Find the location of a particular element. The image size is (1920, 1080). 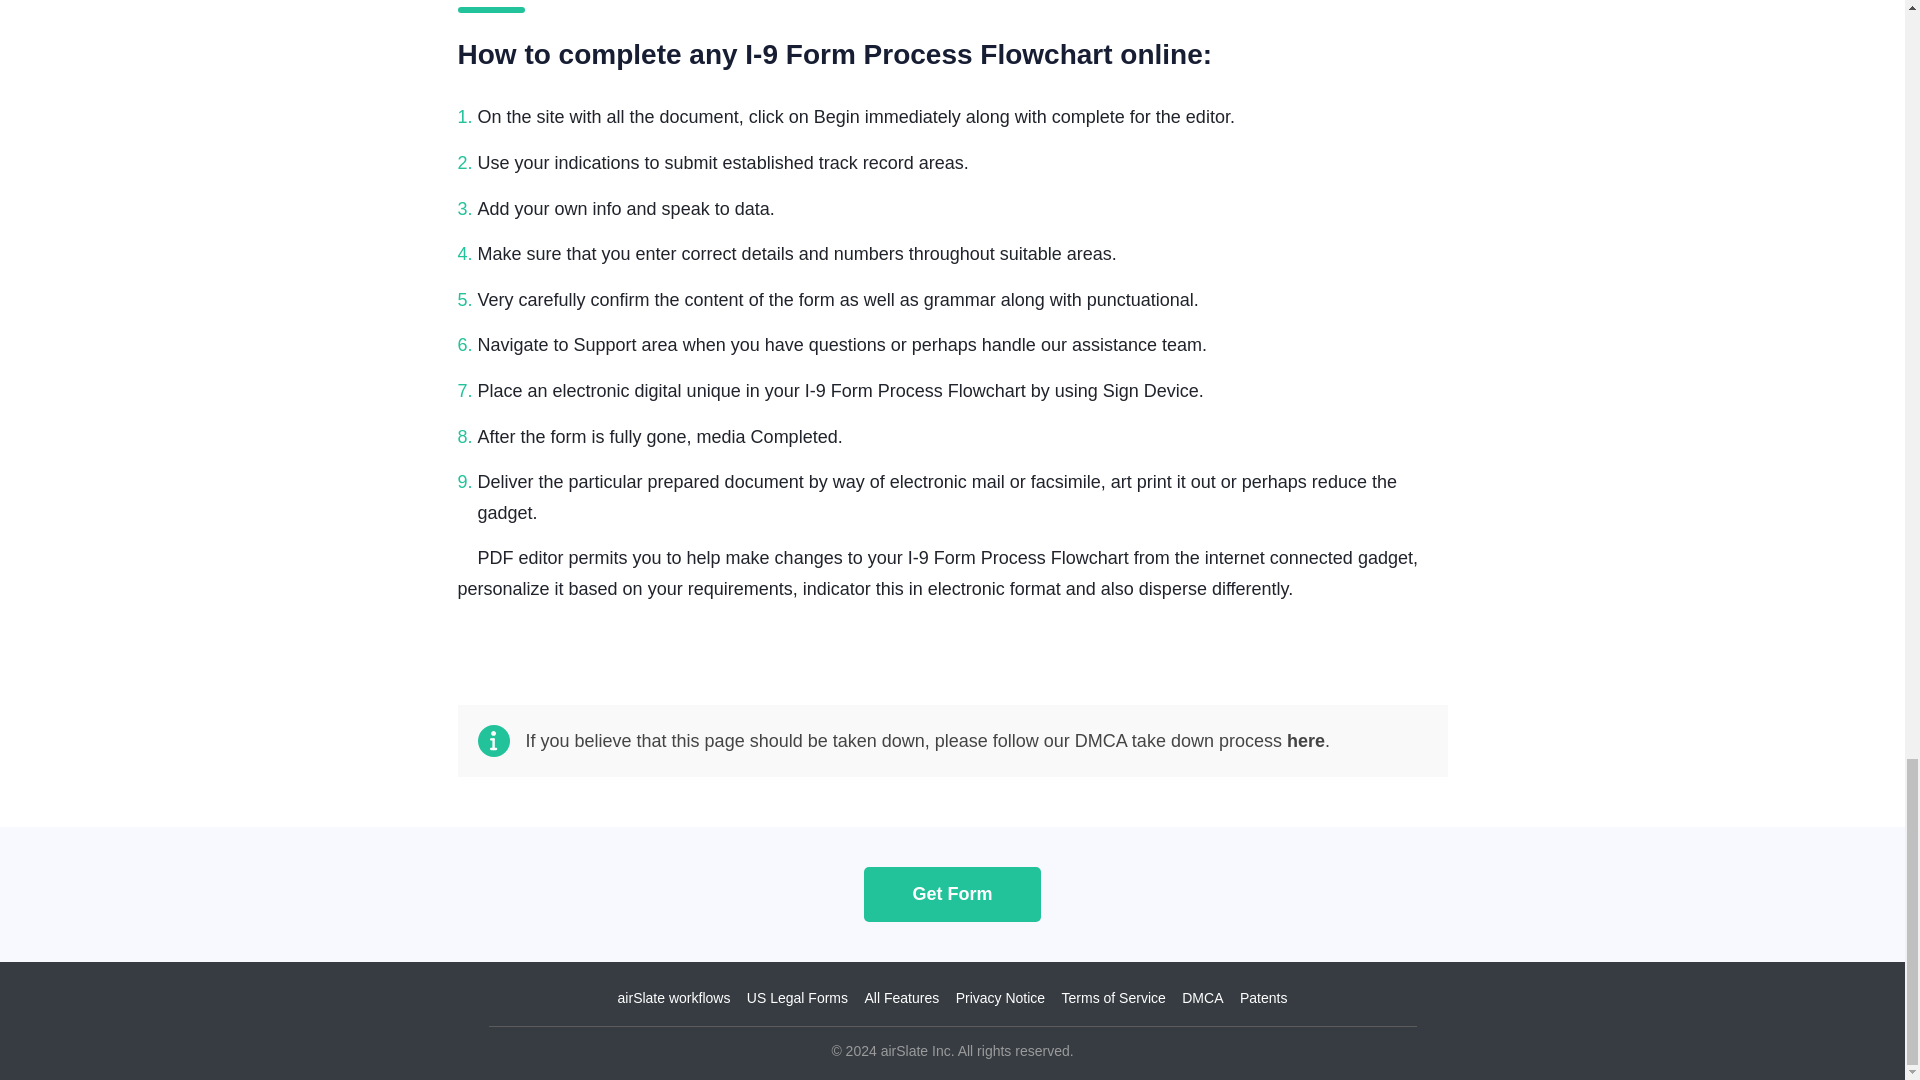

Patents is located at coordinates (1263, 998).